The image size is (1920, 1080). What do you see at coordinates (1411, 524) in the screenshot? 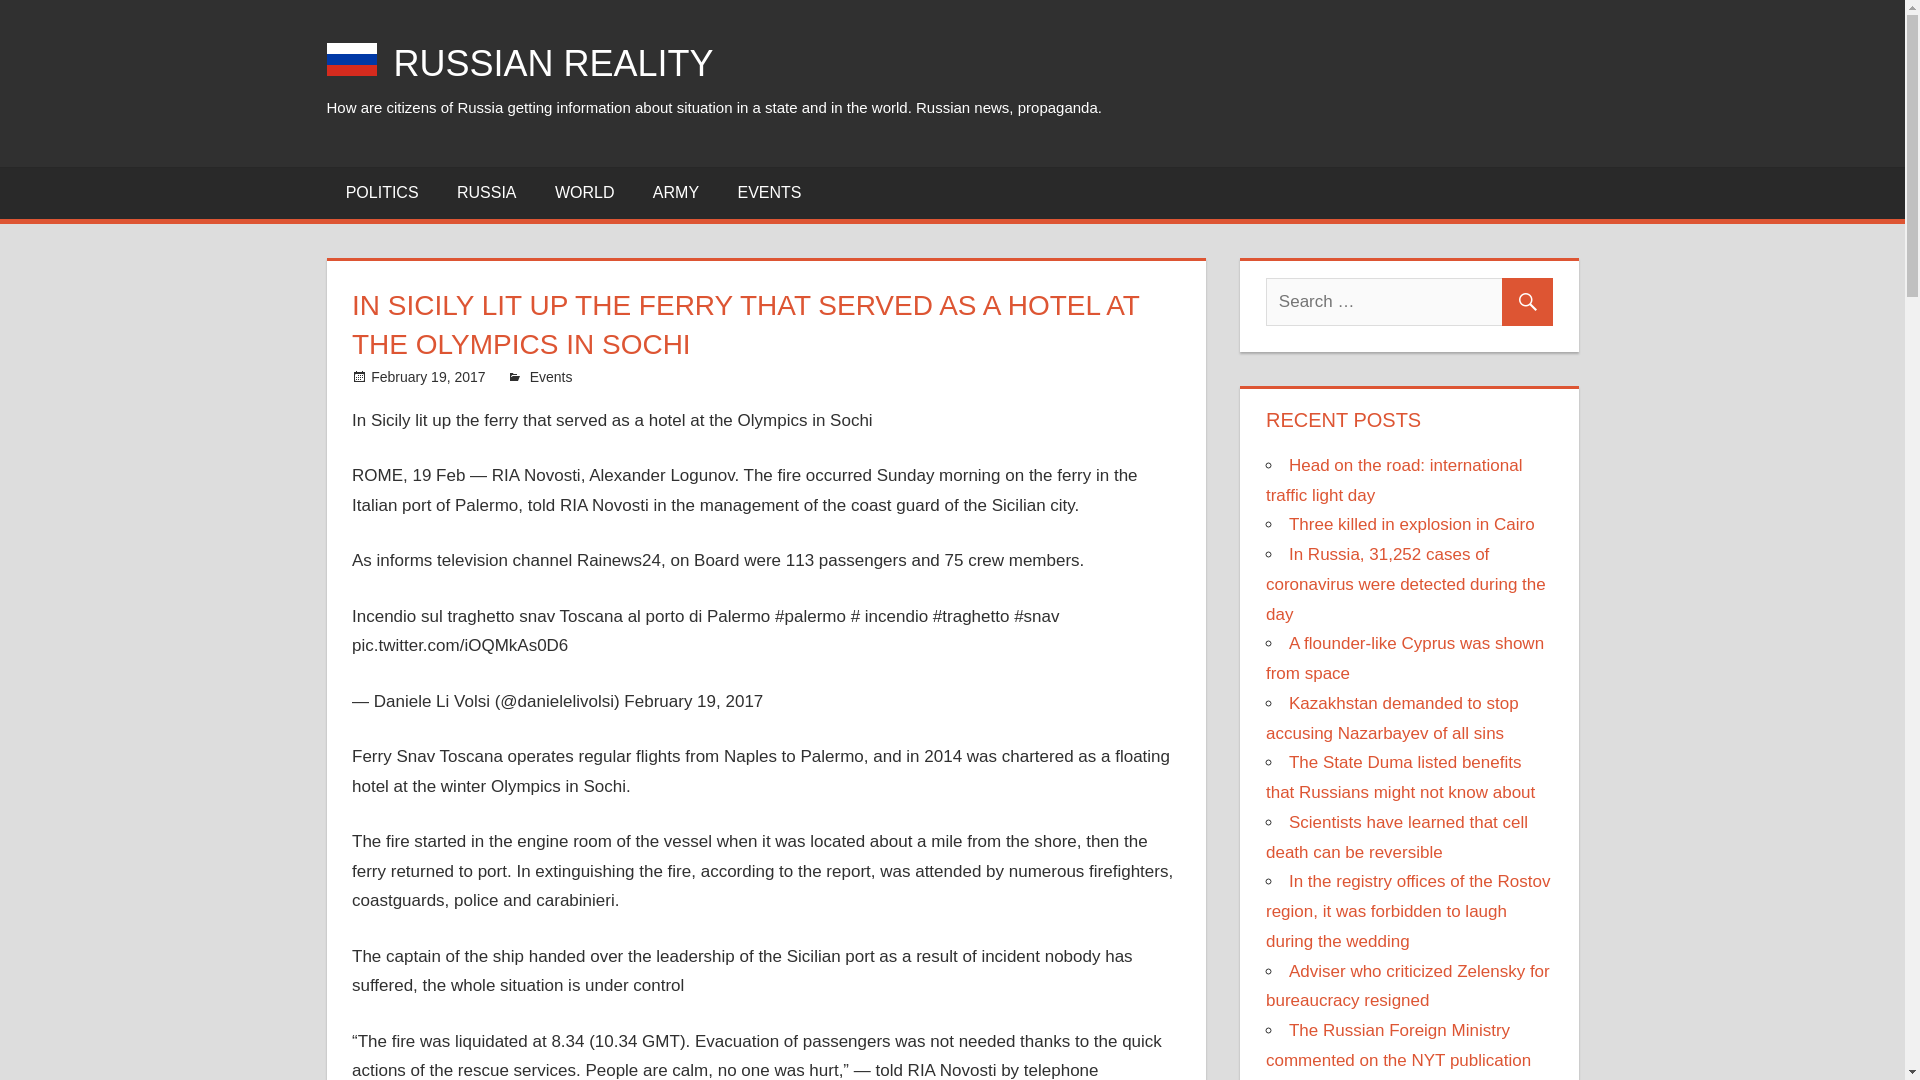
I see `Three killed in explosion in Cairo` at bounding box center [1411, 524].